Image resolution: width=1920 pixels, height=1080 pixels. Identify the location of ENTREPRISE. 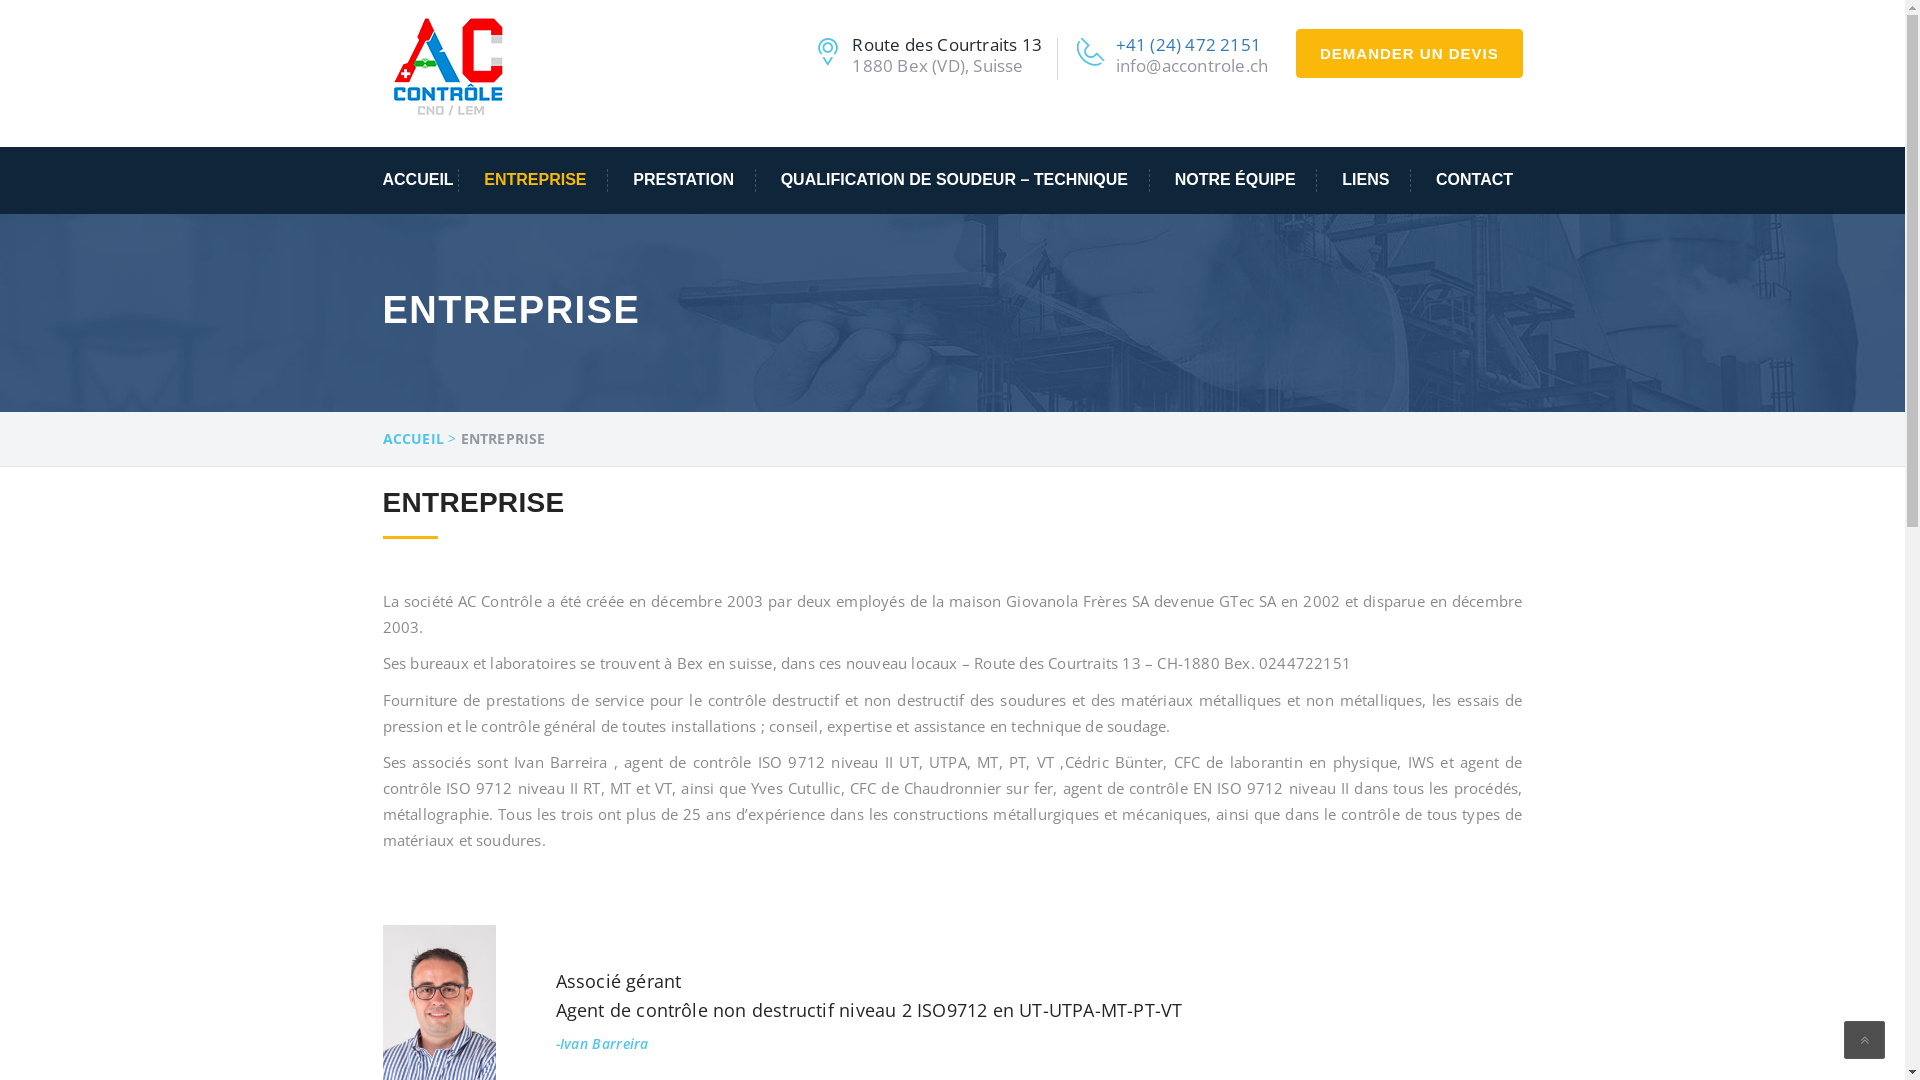
(536, 180).